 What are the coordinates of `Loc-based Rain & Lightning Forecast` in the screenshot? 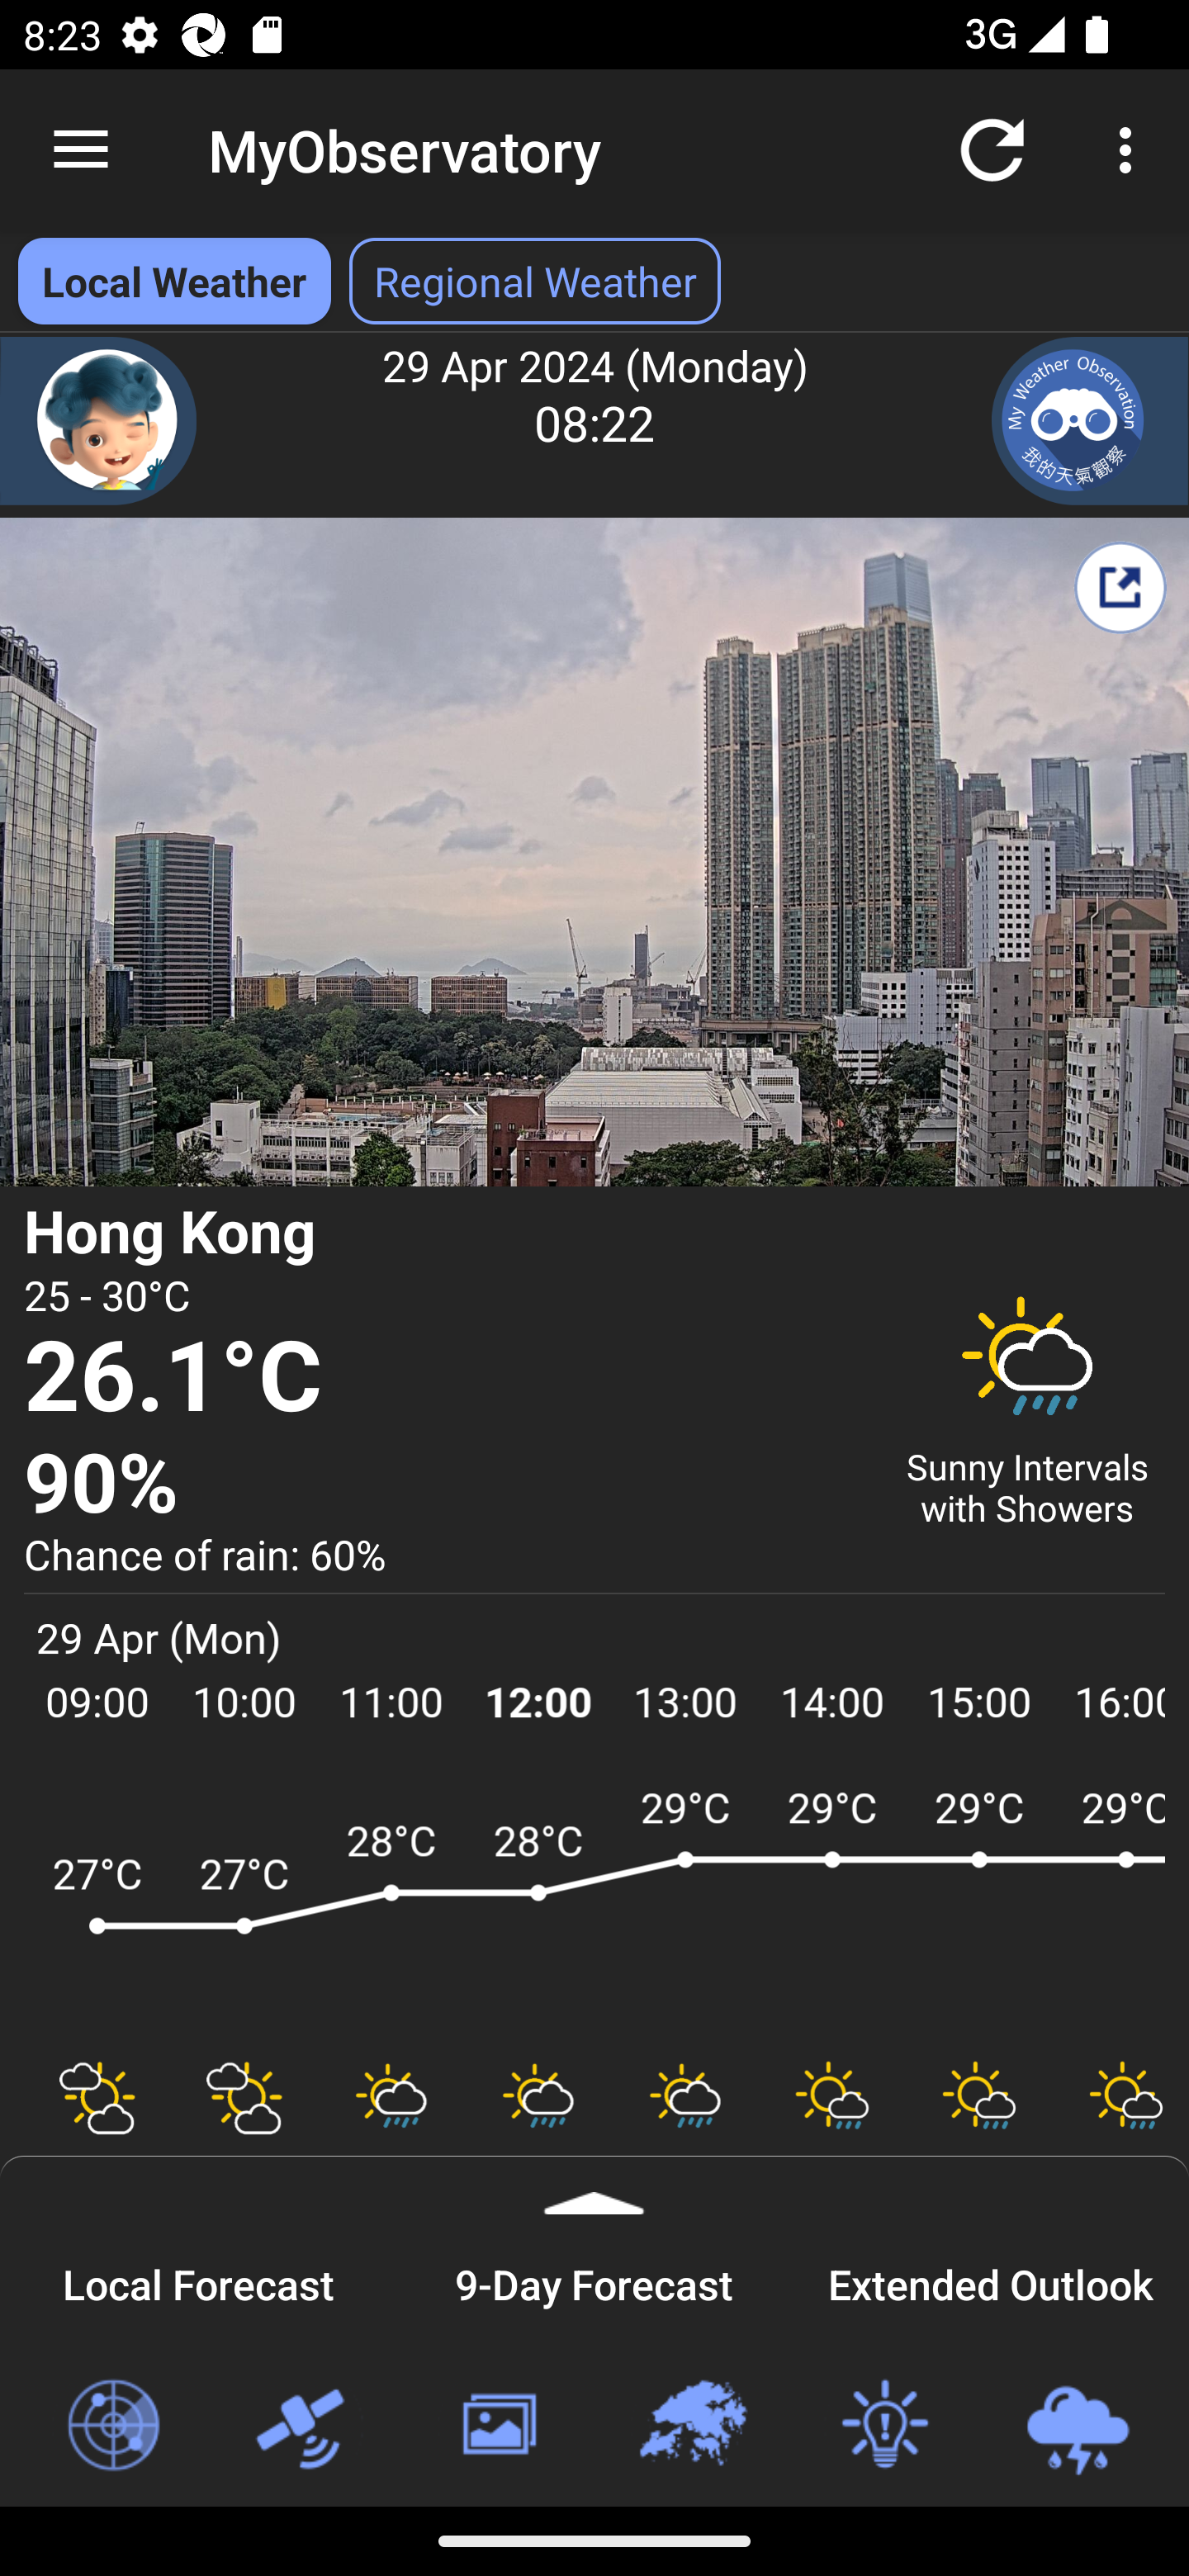 It's located at (1077, 2426).